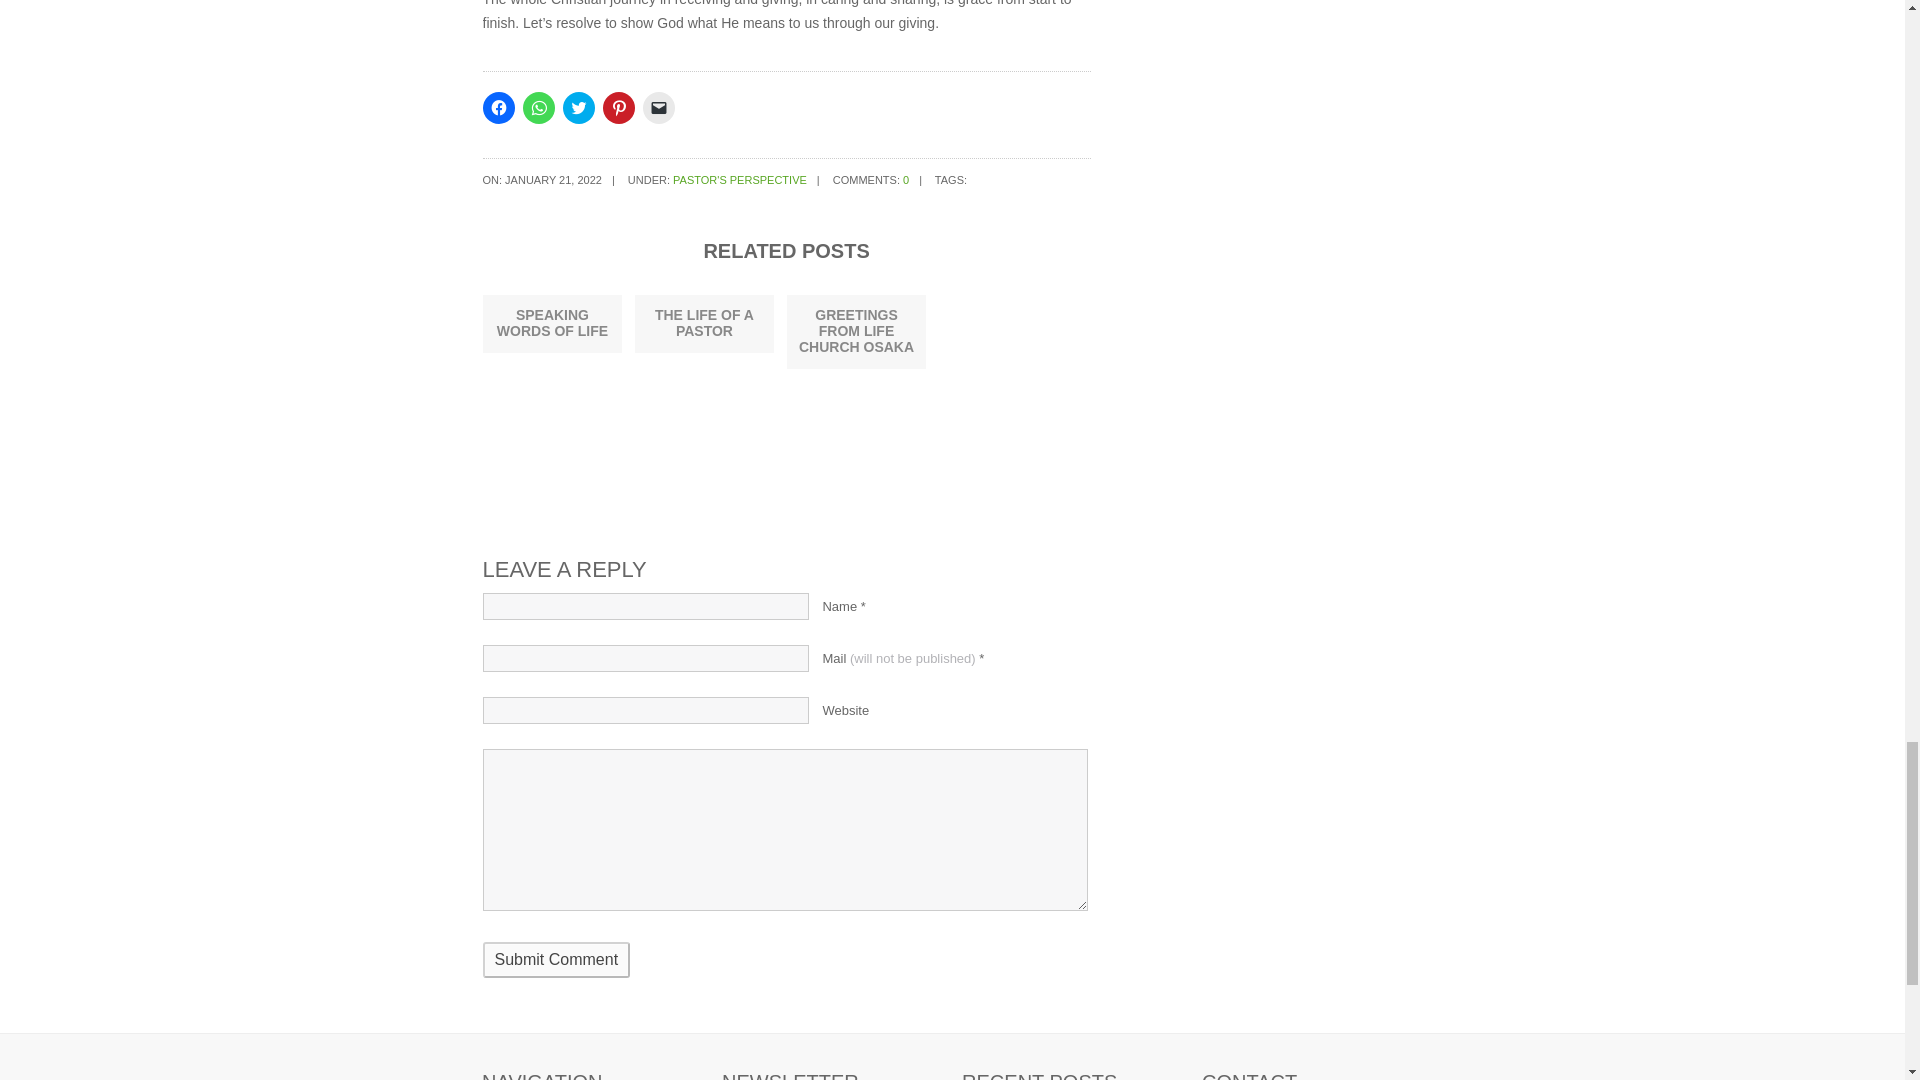 The height and width of the screenshot is (1080, 1920). Describe the element at coordinates (856, 330) in the screenshot. I see `GREETINGS FROM LIFE CHURCH OSAKA` at that location.